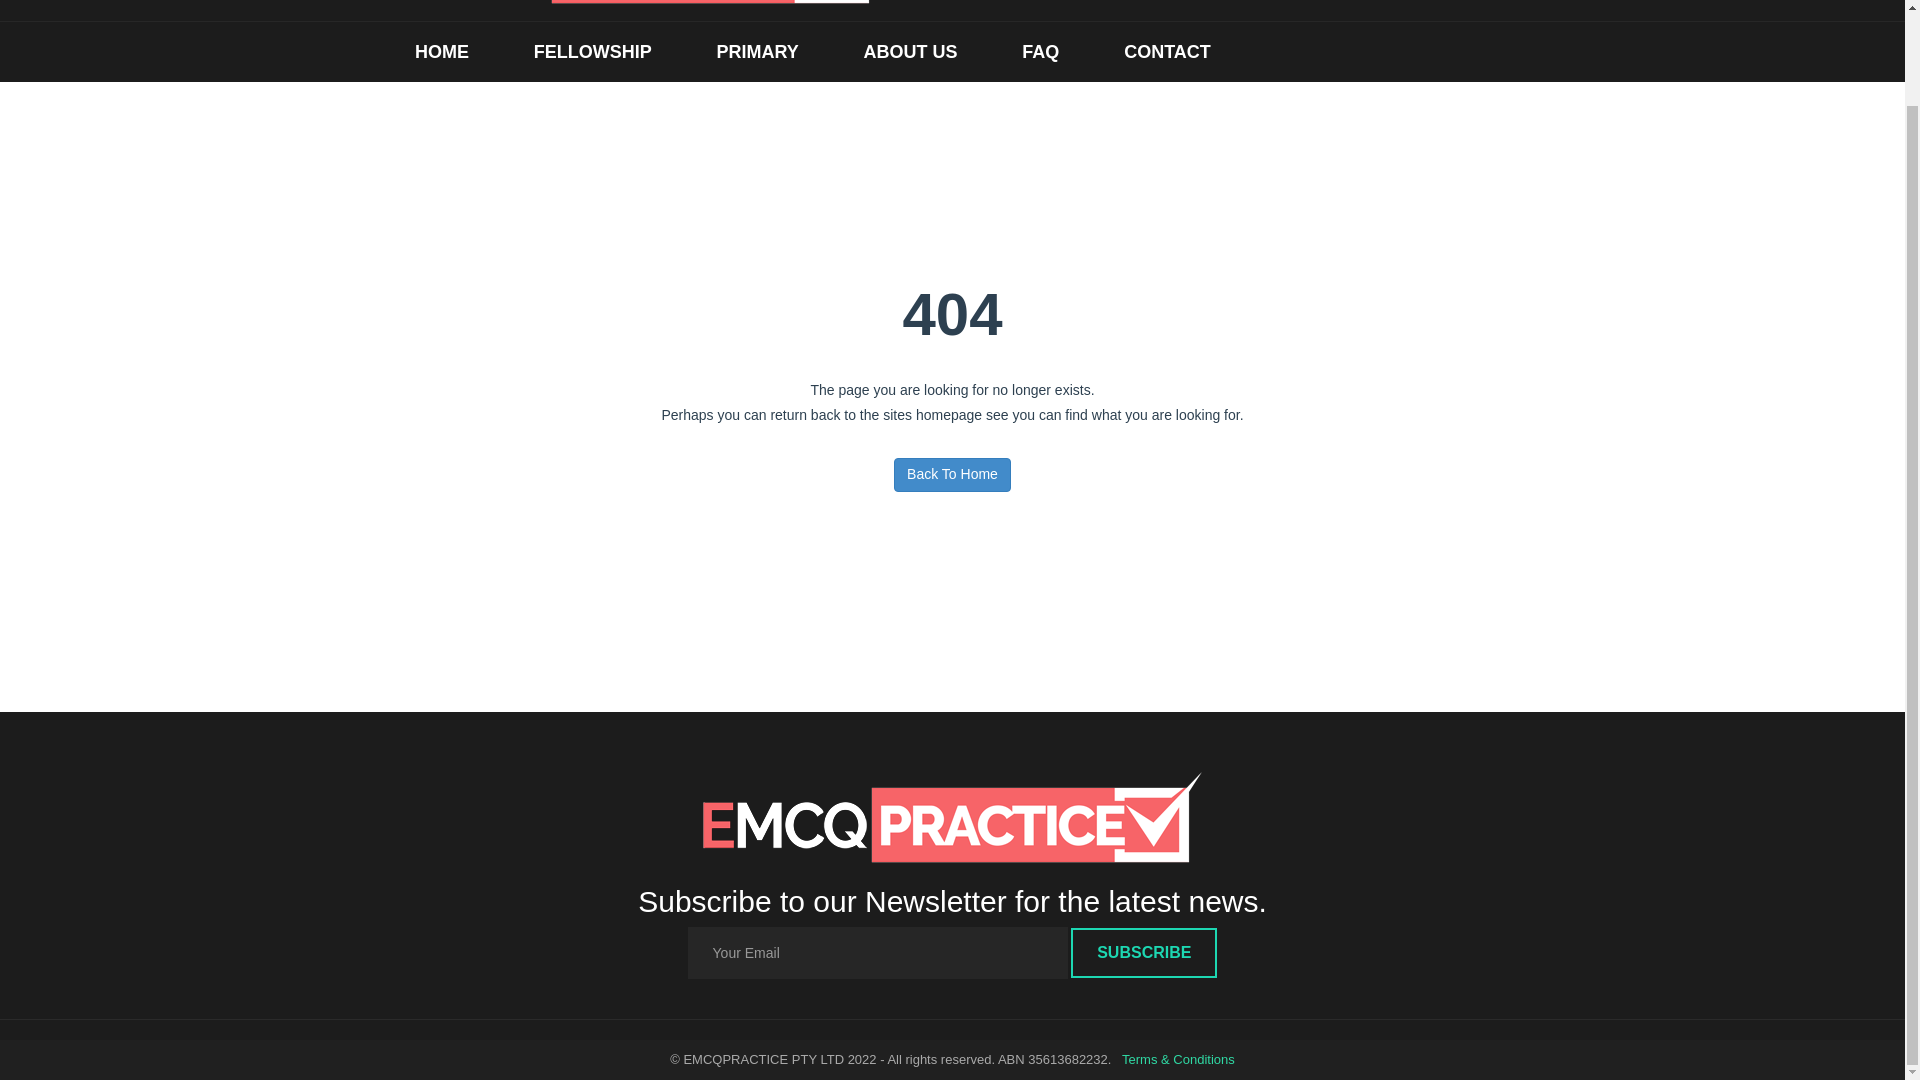  Describe the element at coordinates (442, 52) in the screenshot. I see `HOME` at that location.